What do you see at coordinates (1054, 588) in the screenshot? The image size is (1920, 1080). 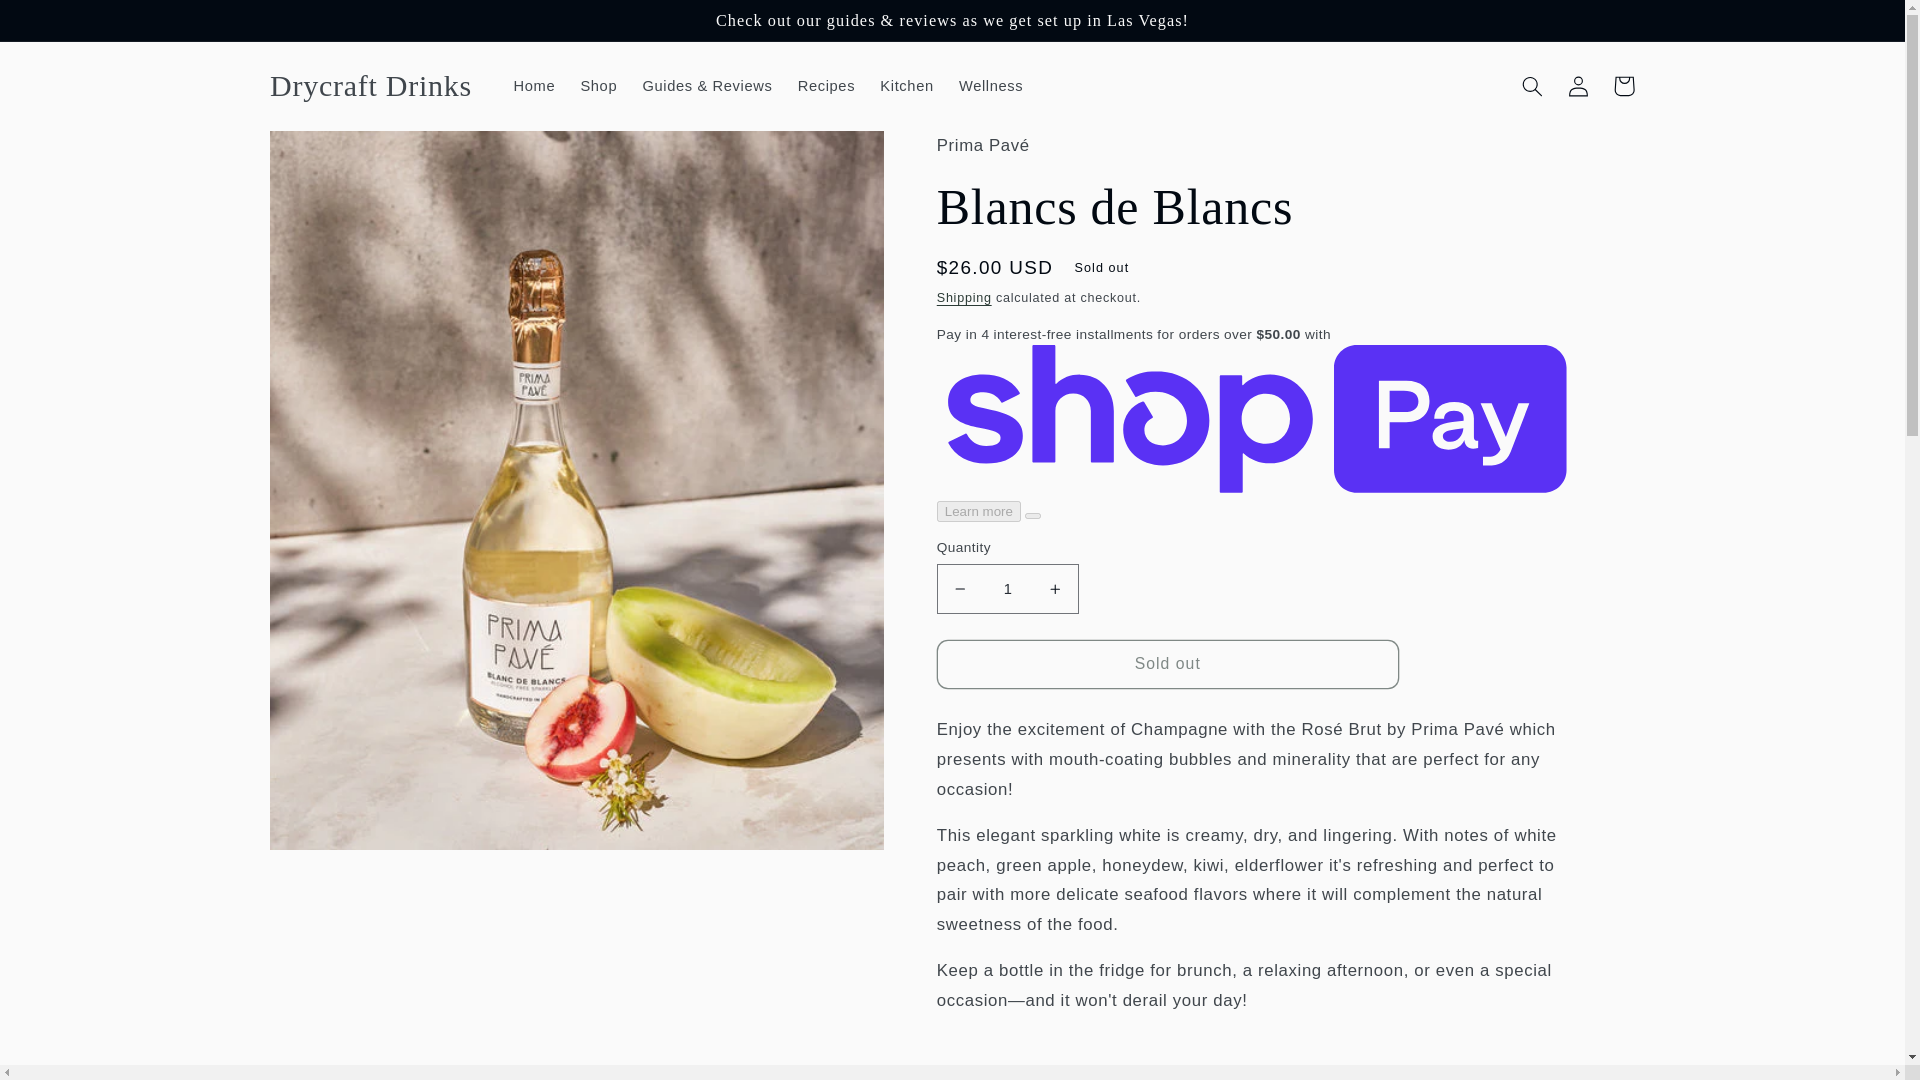 I see `Increase quantity for Blancs de Blancs` at bounding box center [1054, 588].